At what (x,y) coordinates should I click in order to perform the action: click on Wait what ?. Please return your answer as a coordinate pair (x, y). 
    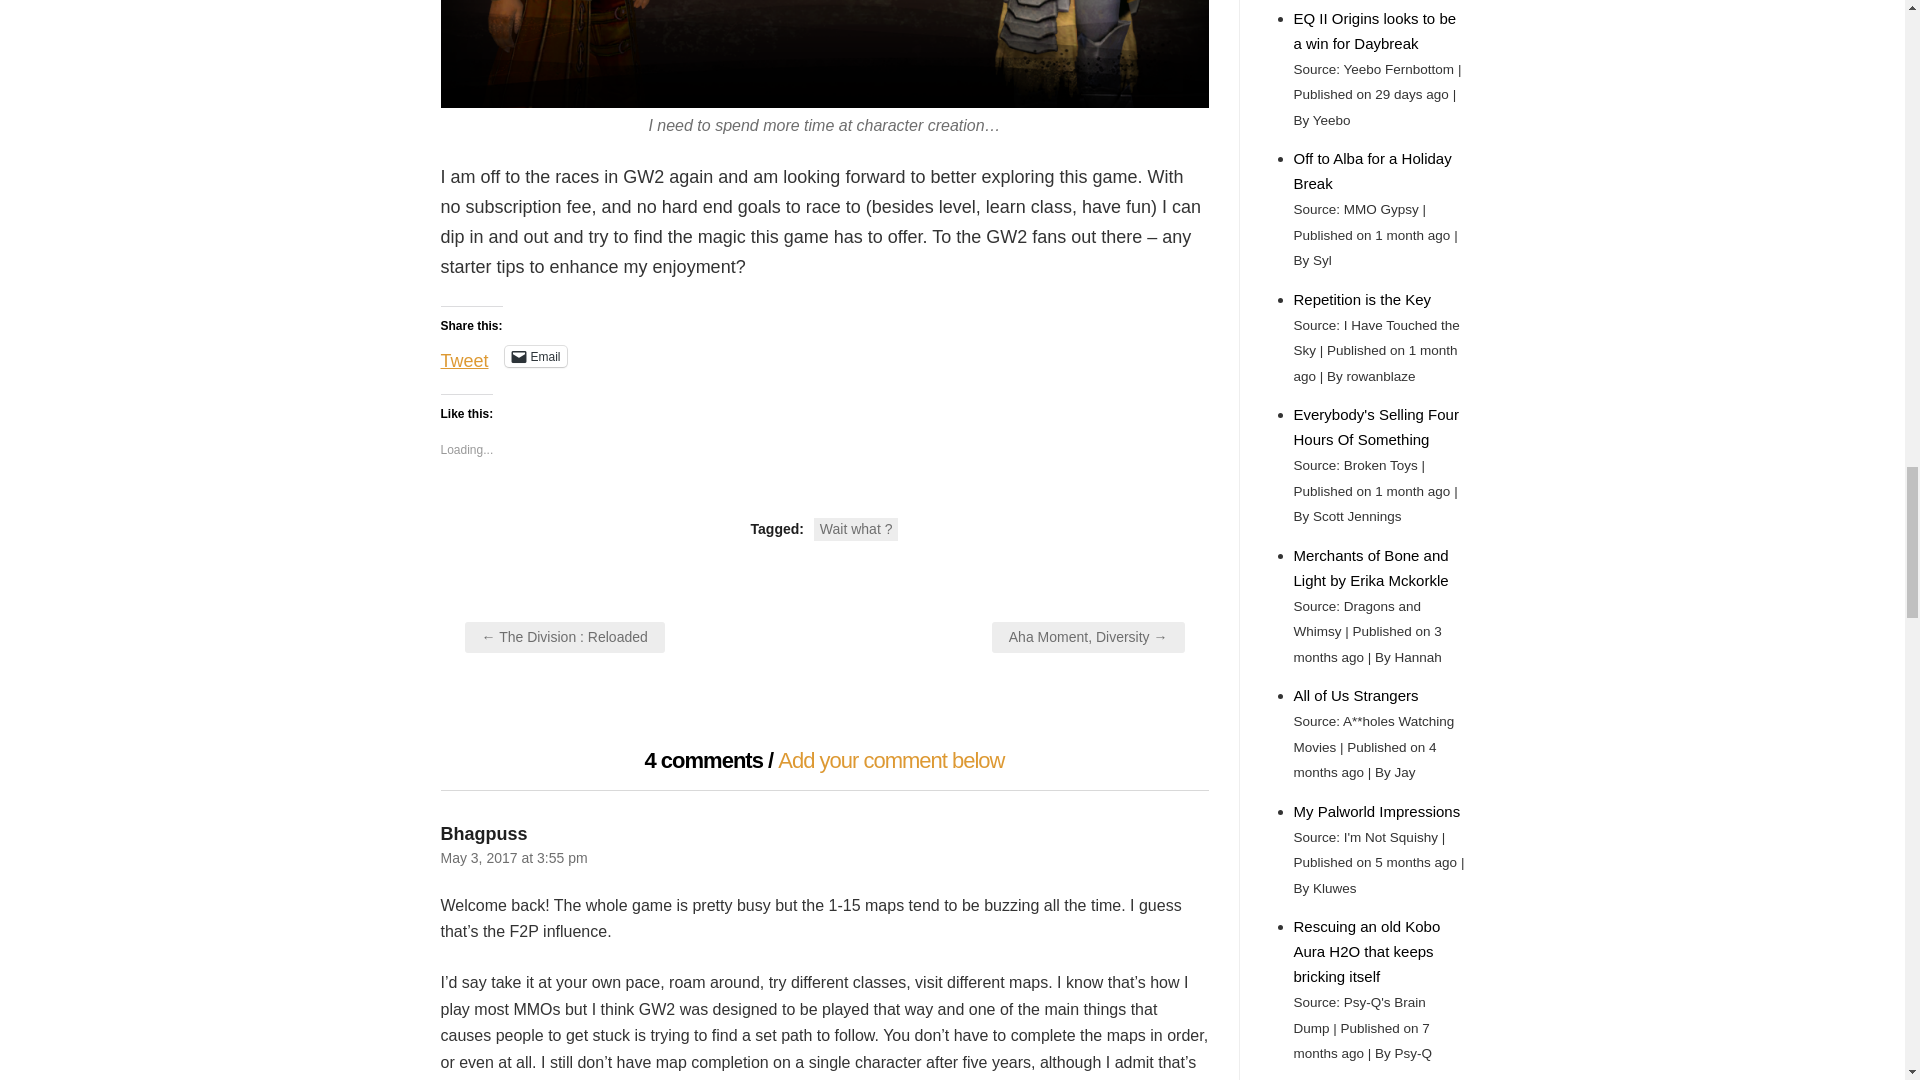
    Looking at the image, I should click on (856, 530).